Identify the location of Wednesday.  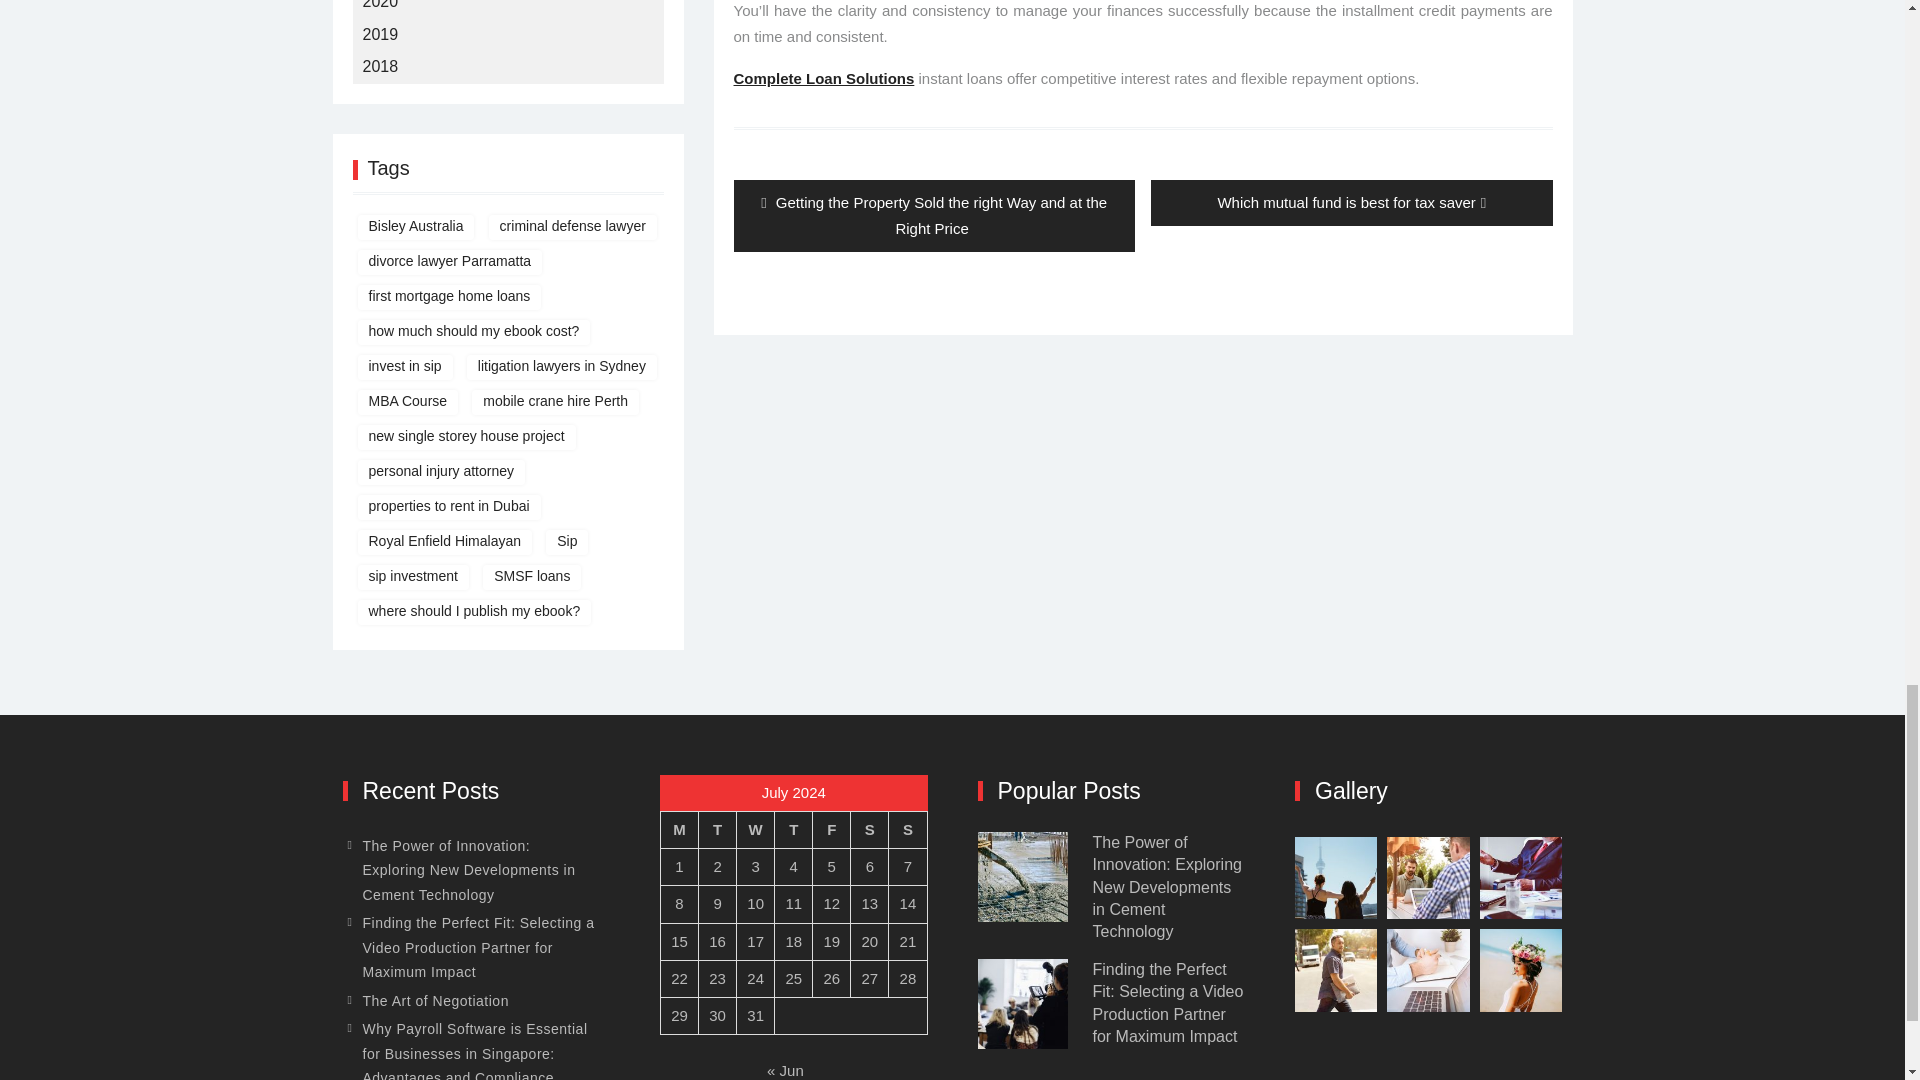
(756, 829).